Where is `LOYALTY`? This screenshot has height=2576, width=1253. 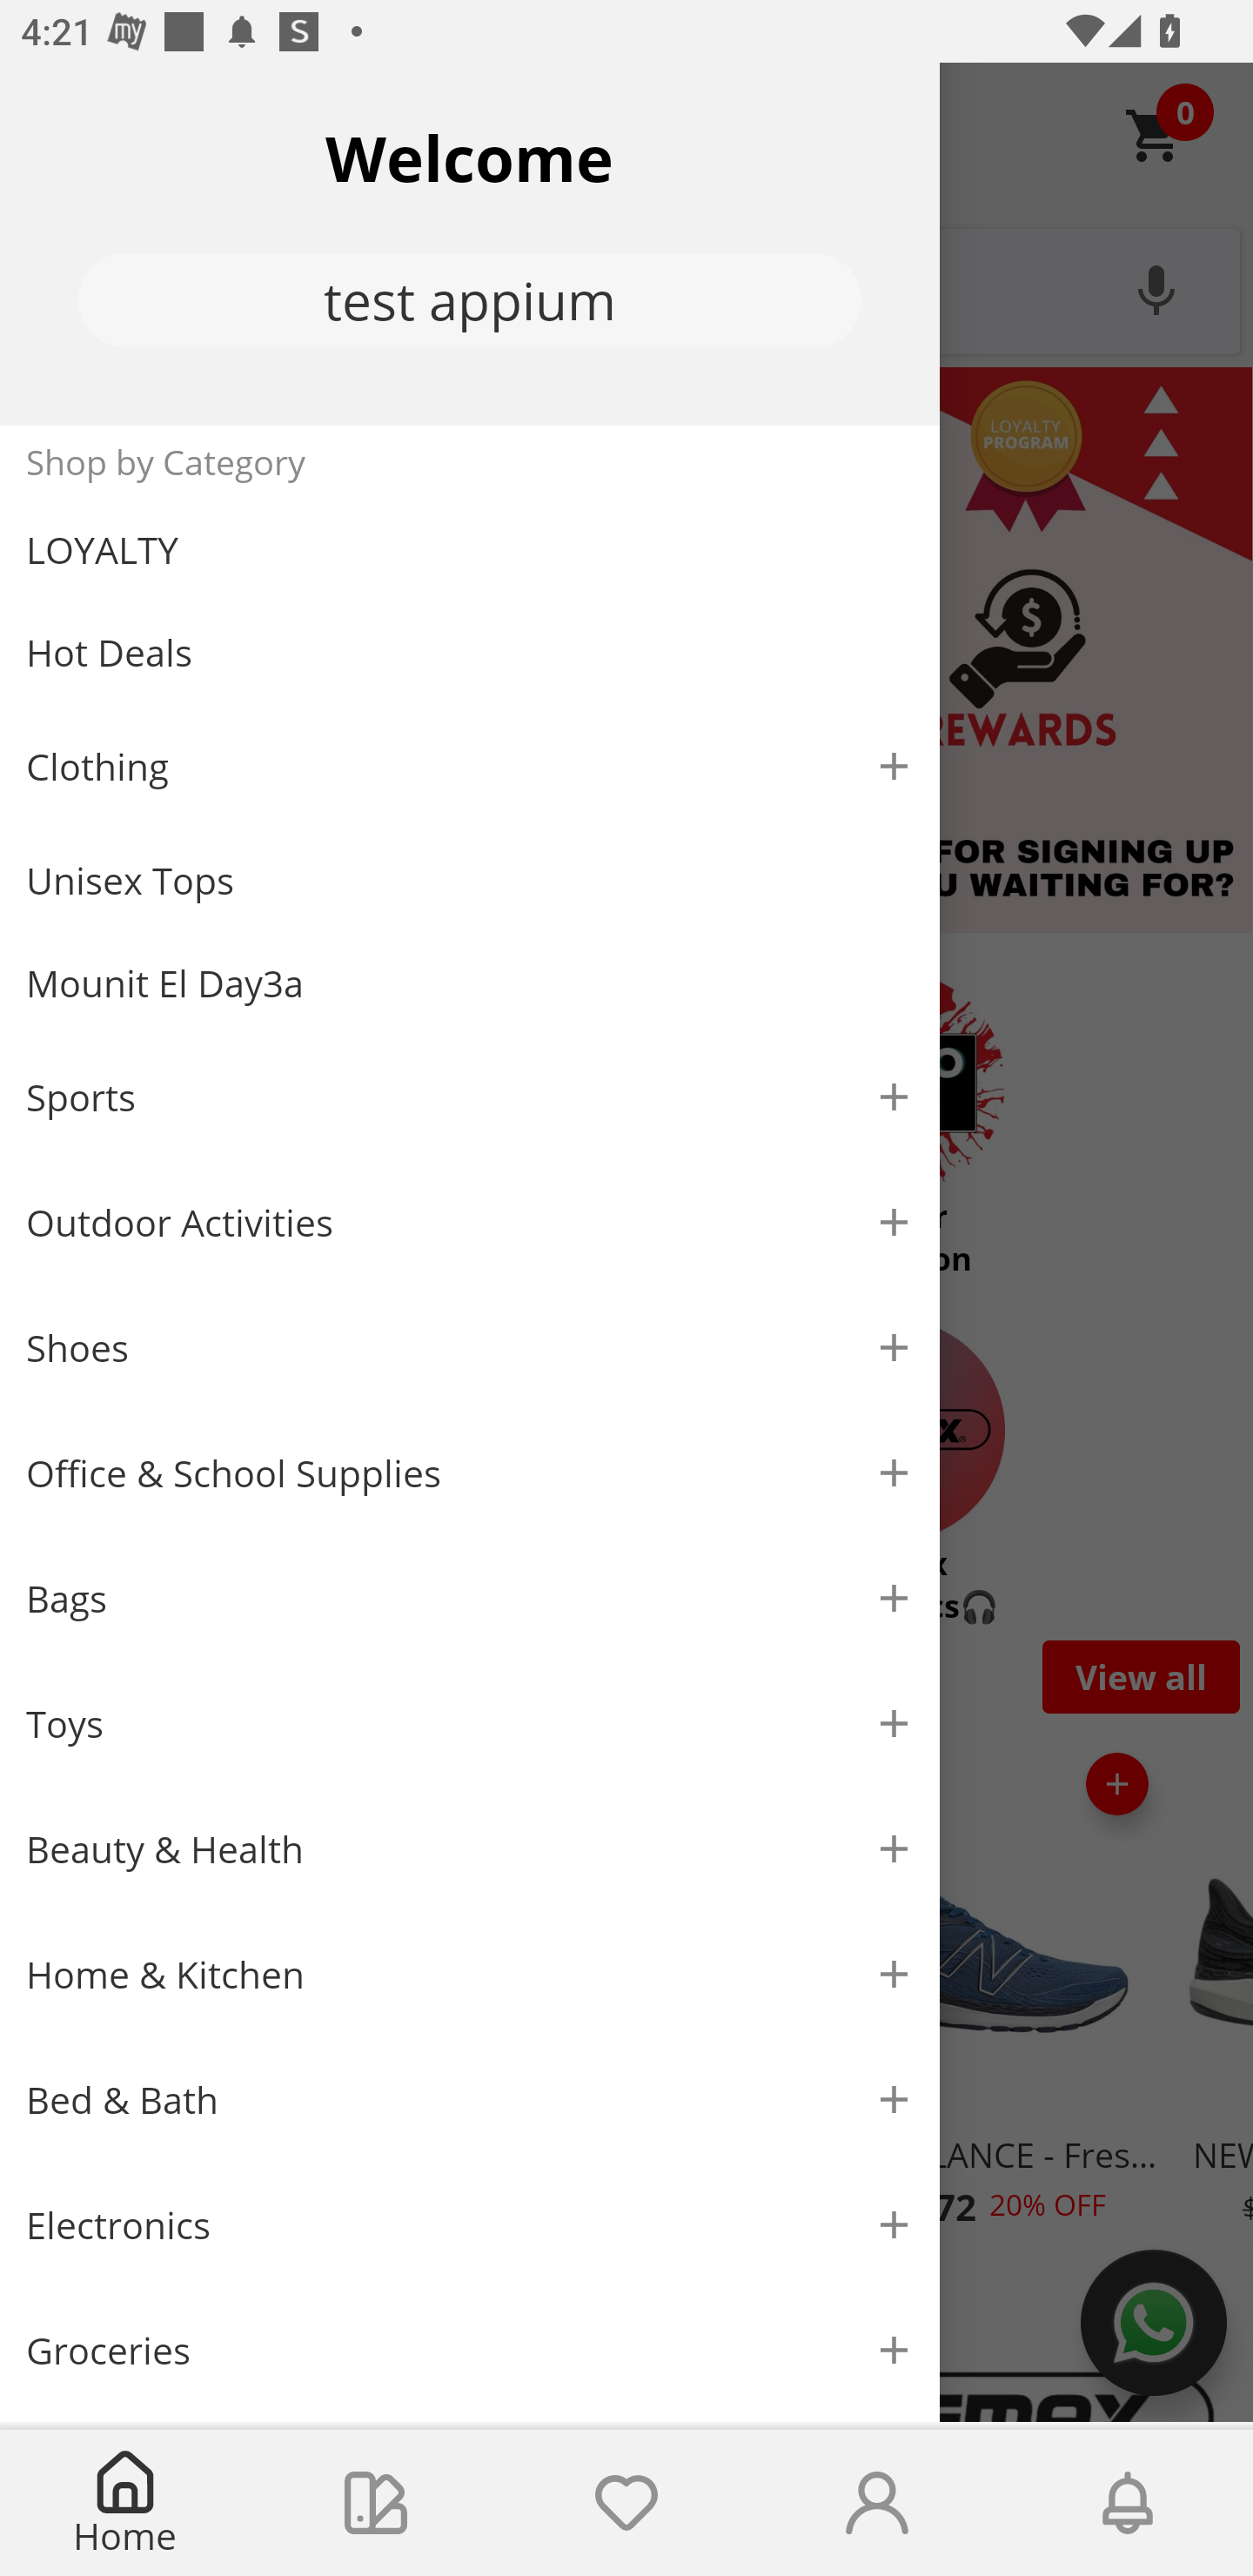 LOYALTY is located at coordinates (470, 550).